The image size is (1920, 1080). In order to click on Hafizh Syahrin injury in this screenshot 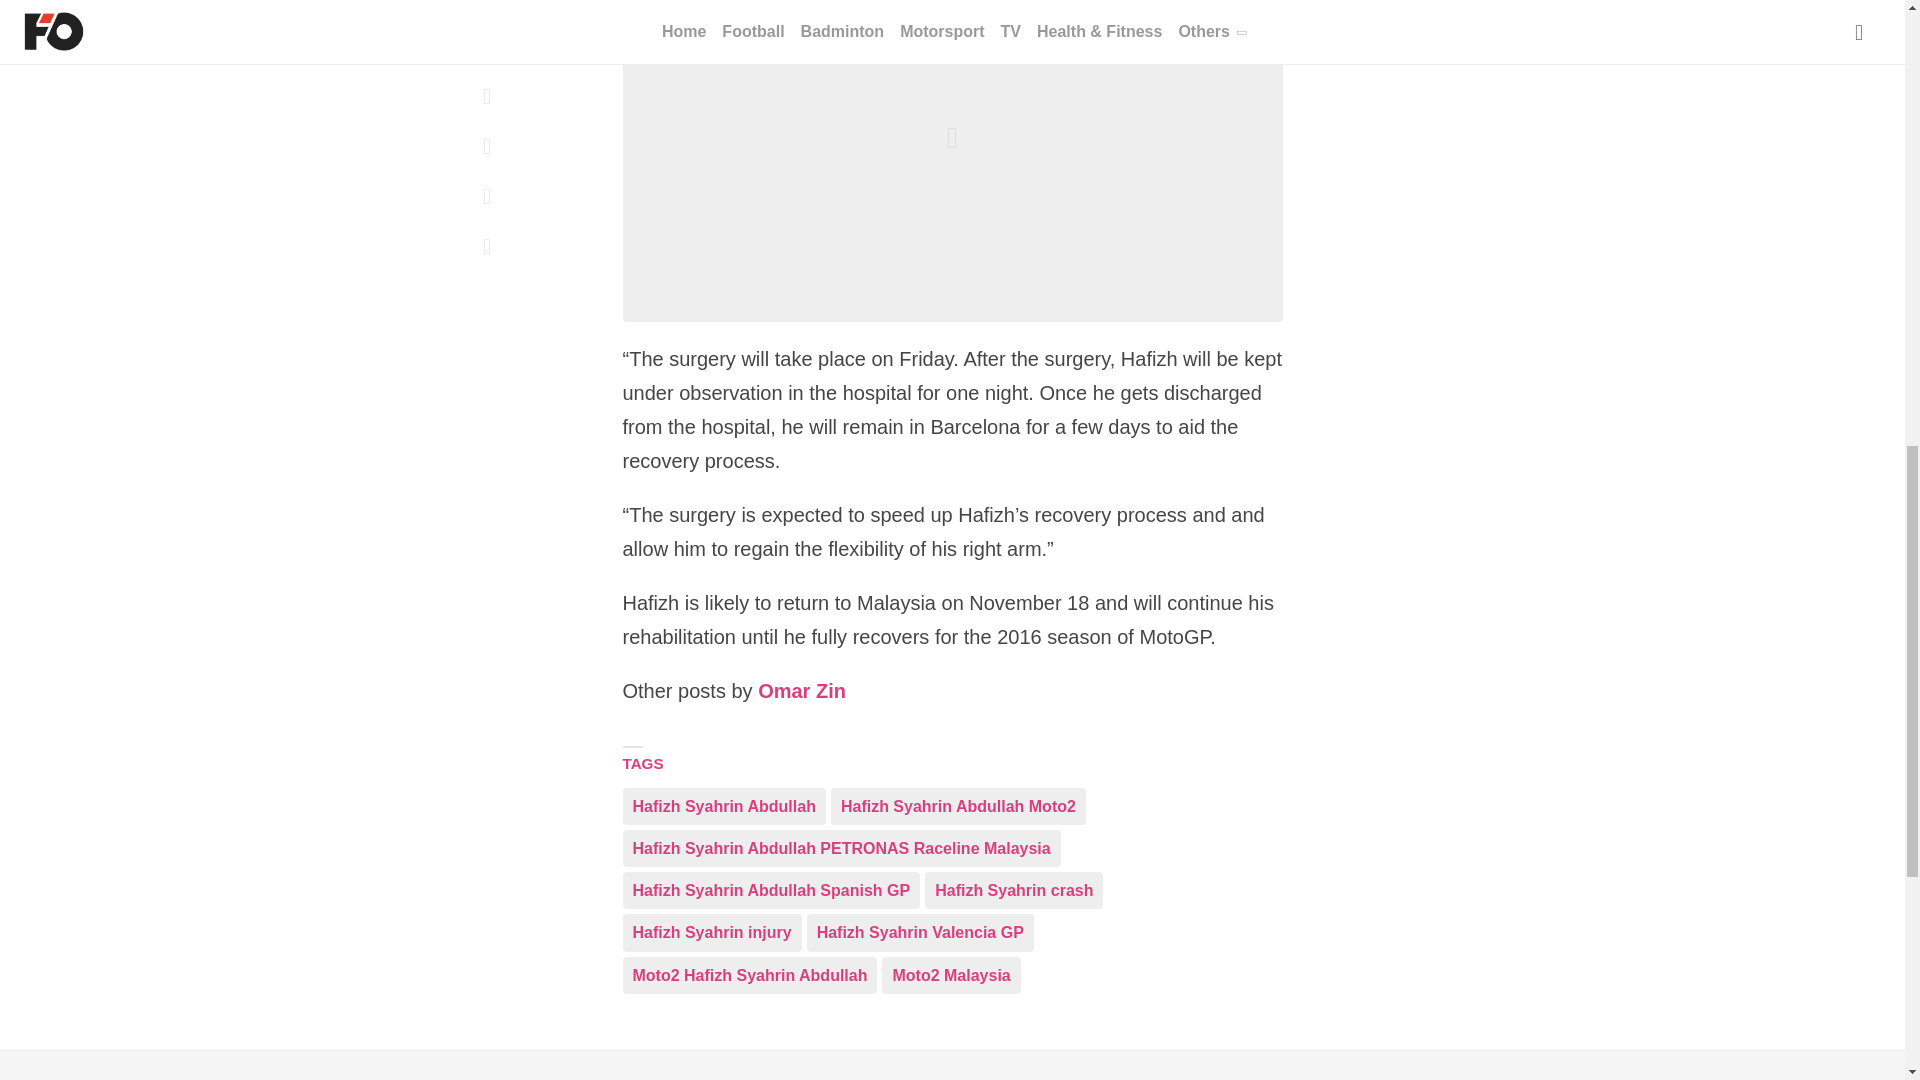, I will do `click(711, 932)`.